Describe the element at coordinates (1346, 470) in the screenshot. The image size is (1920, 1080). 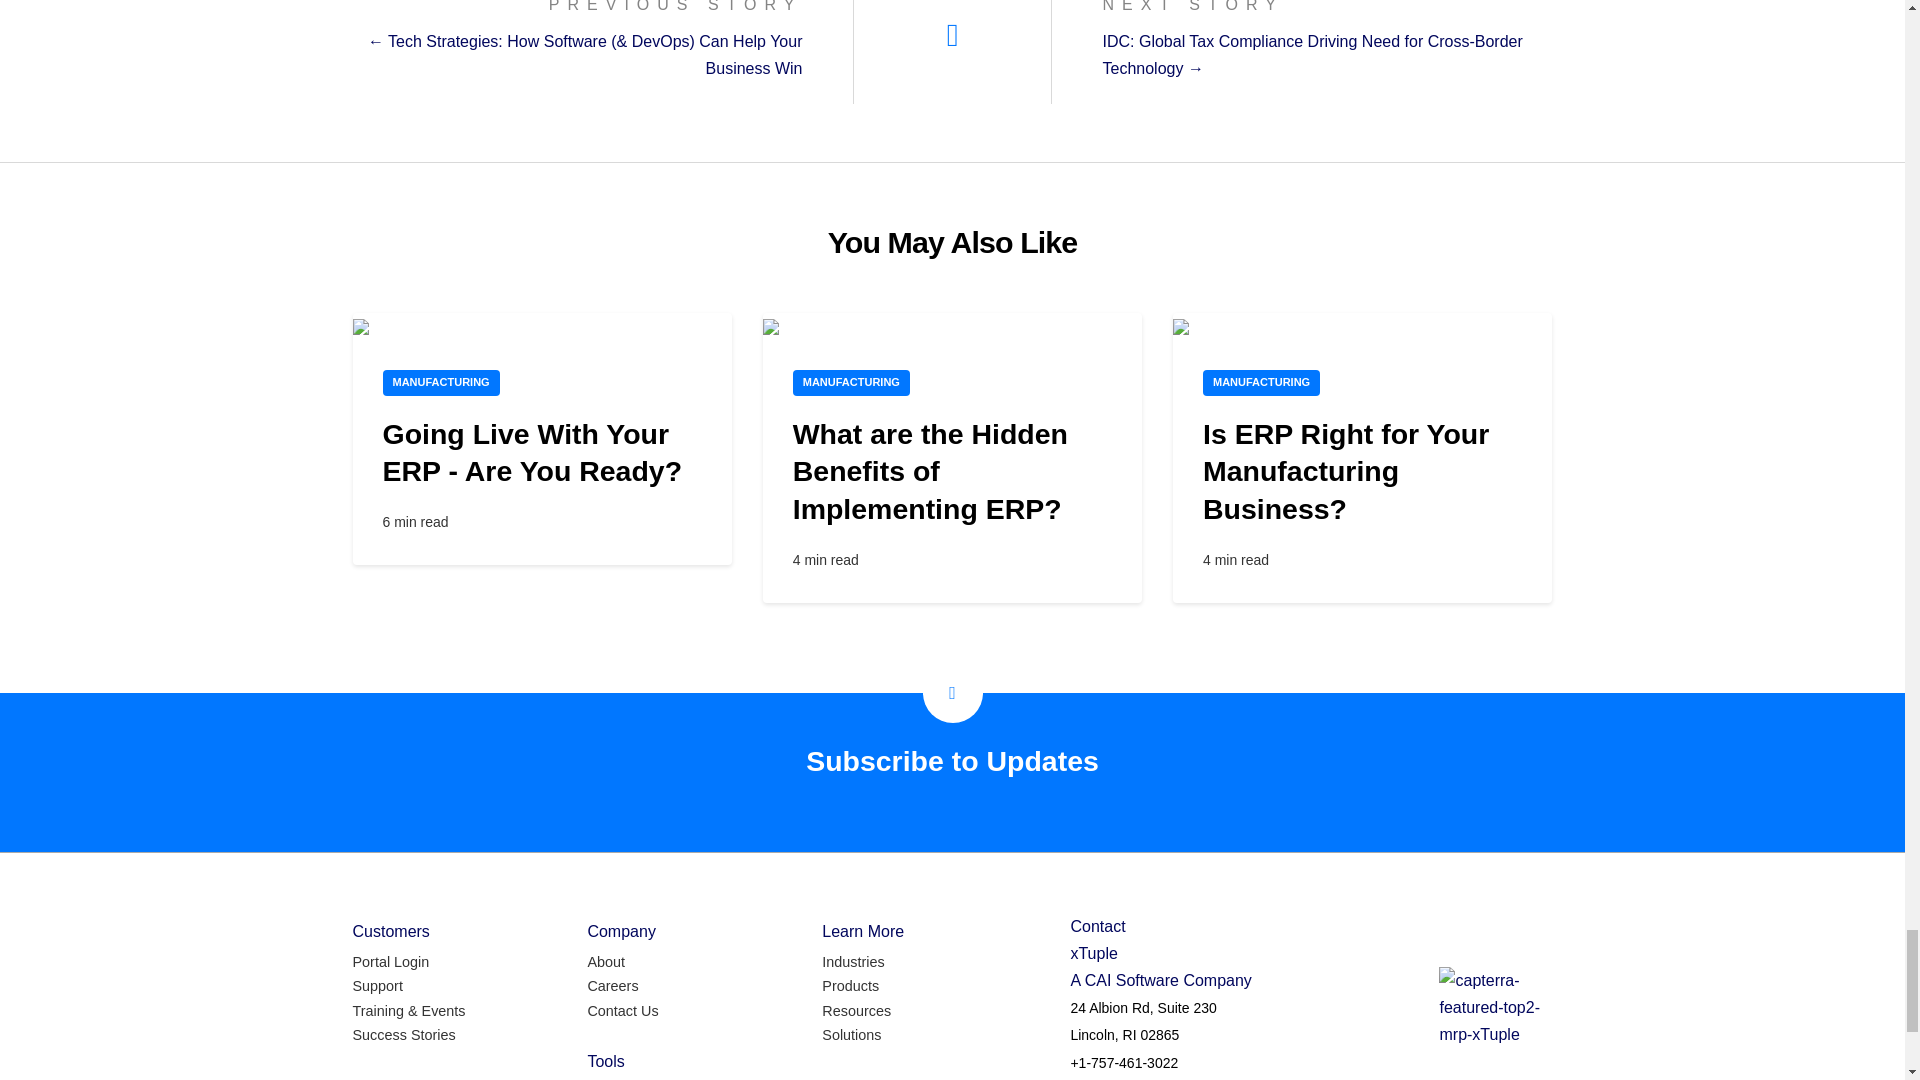
I see `Is ERP Right for Your Manufacturing Business?` at that location.